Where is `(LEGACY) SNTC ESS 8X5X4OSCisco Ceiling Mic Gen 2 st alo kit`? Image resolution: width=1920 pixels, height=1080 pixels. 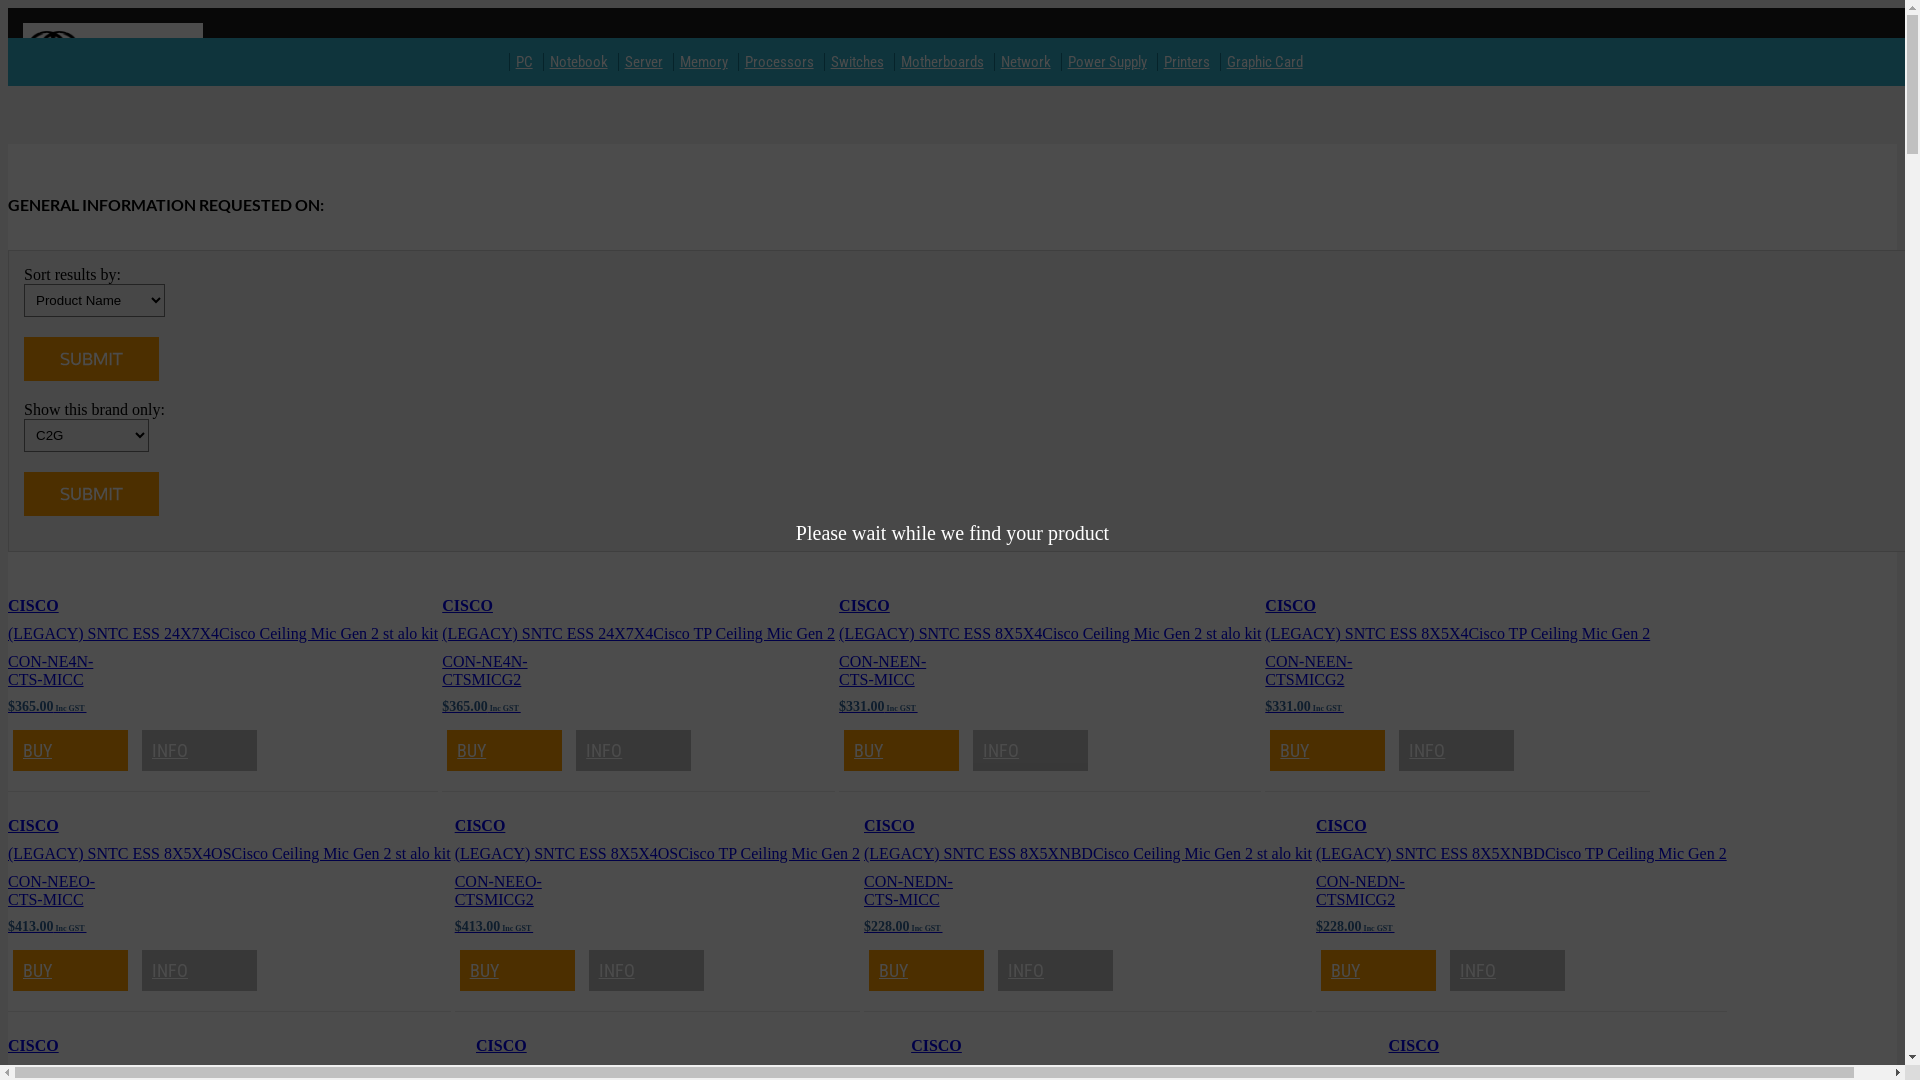 (LEGACY) SNTC ESS 8X5X4OSCisco Ceiling Mic Gen 2 st alo kit is located at coordinates (230, 854).